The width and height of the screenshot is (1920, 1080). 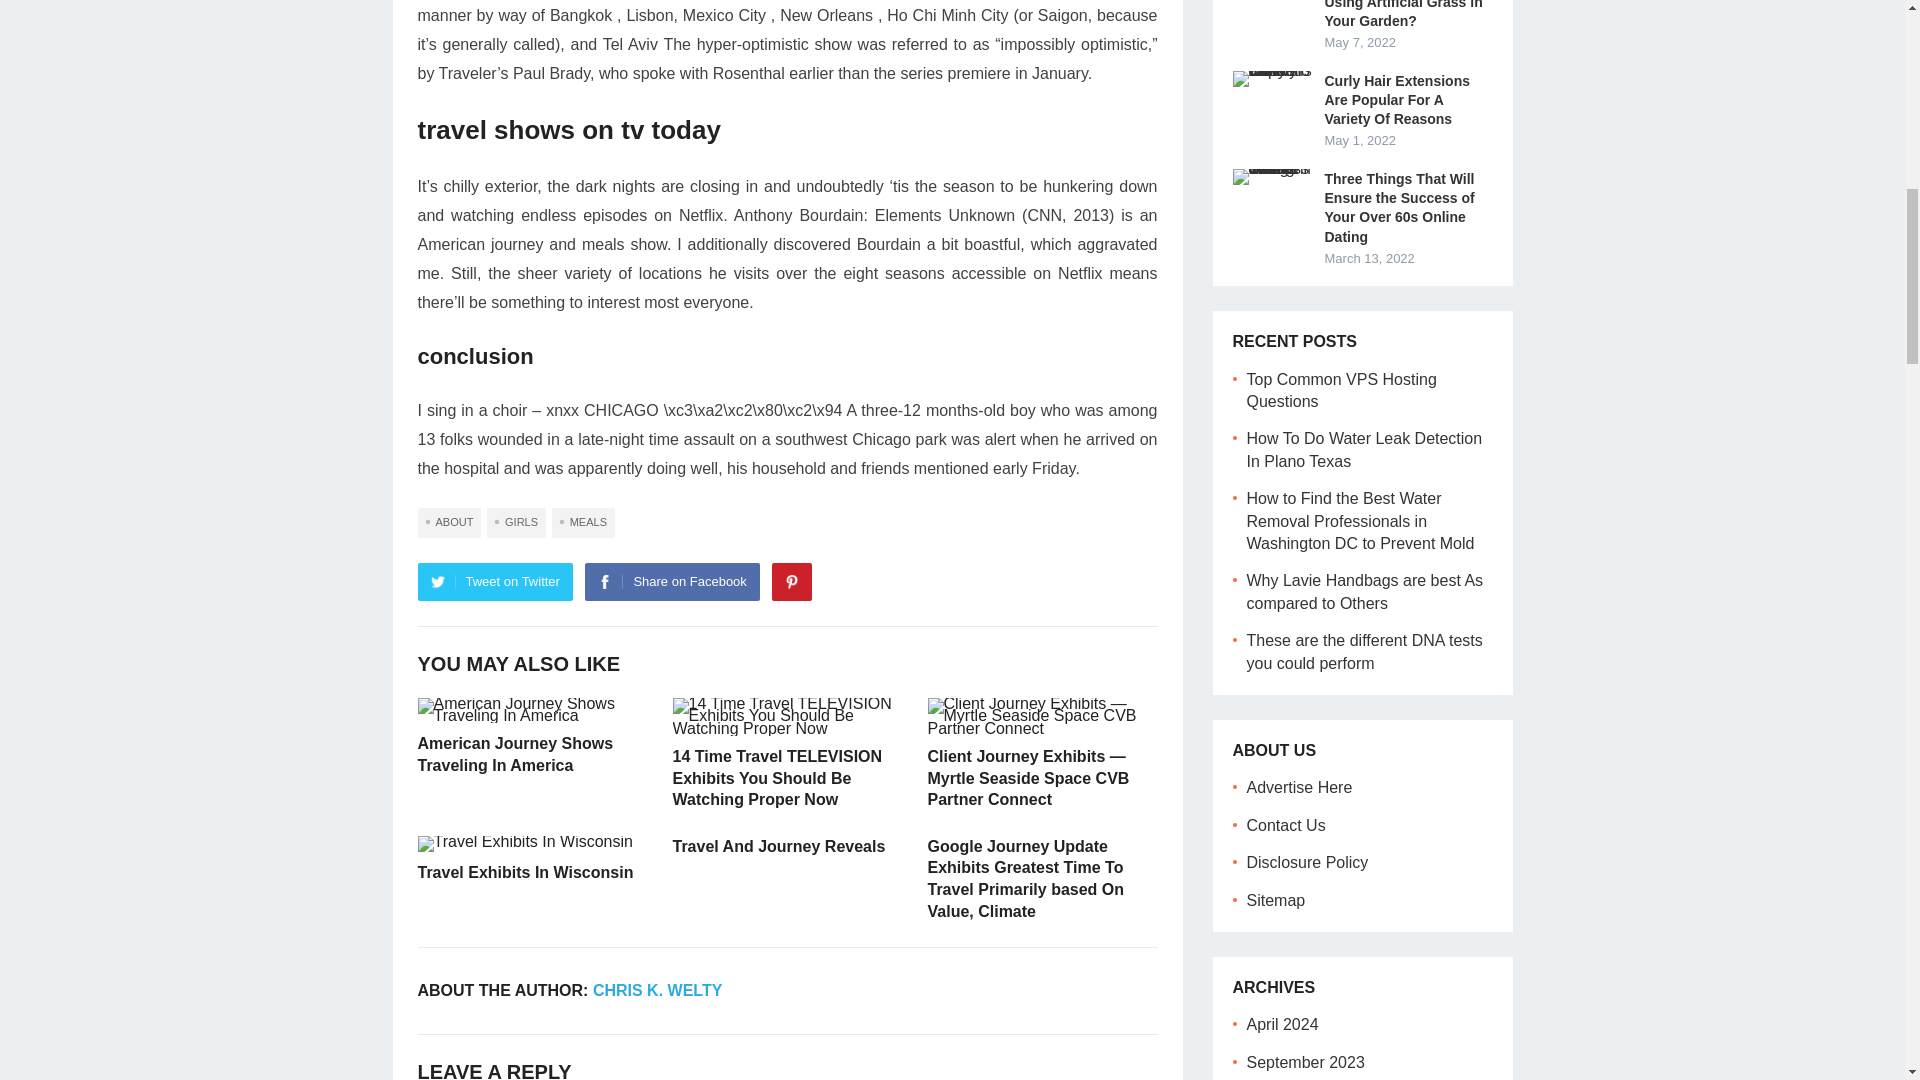 I want to click on Travel Exhibits In Wisconsin, so click(x=526, y=844).